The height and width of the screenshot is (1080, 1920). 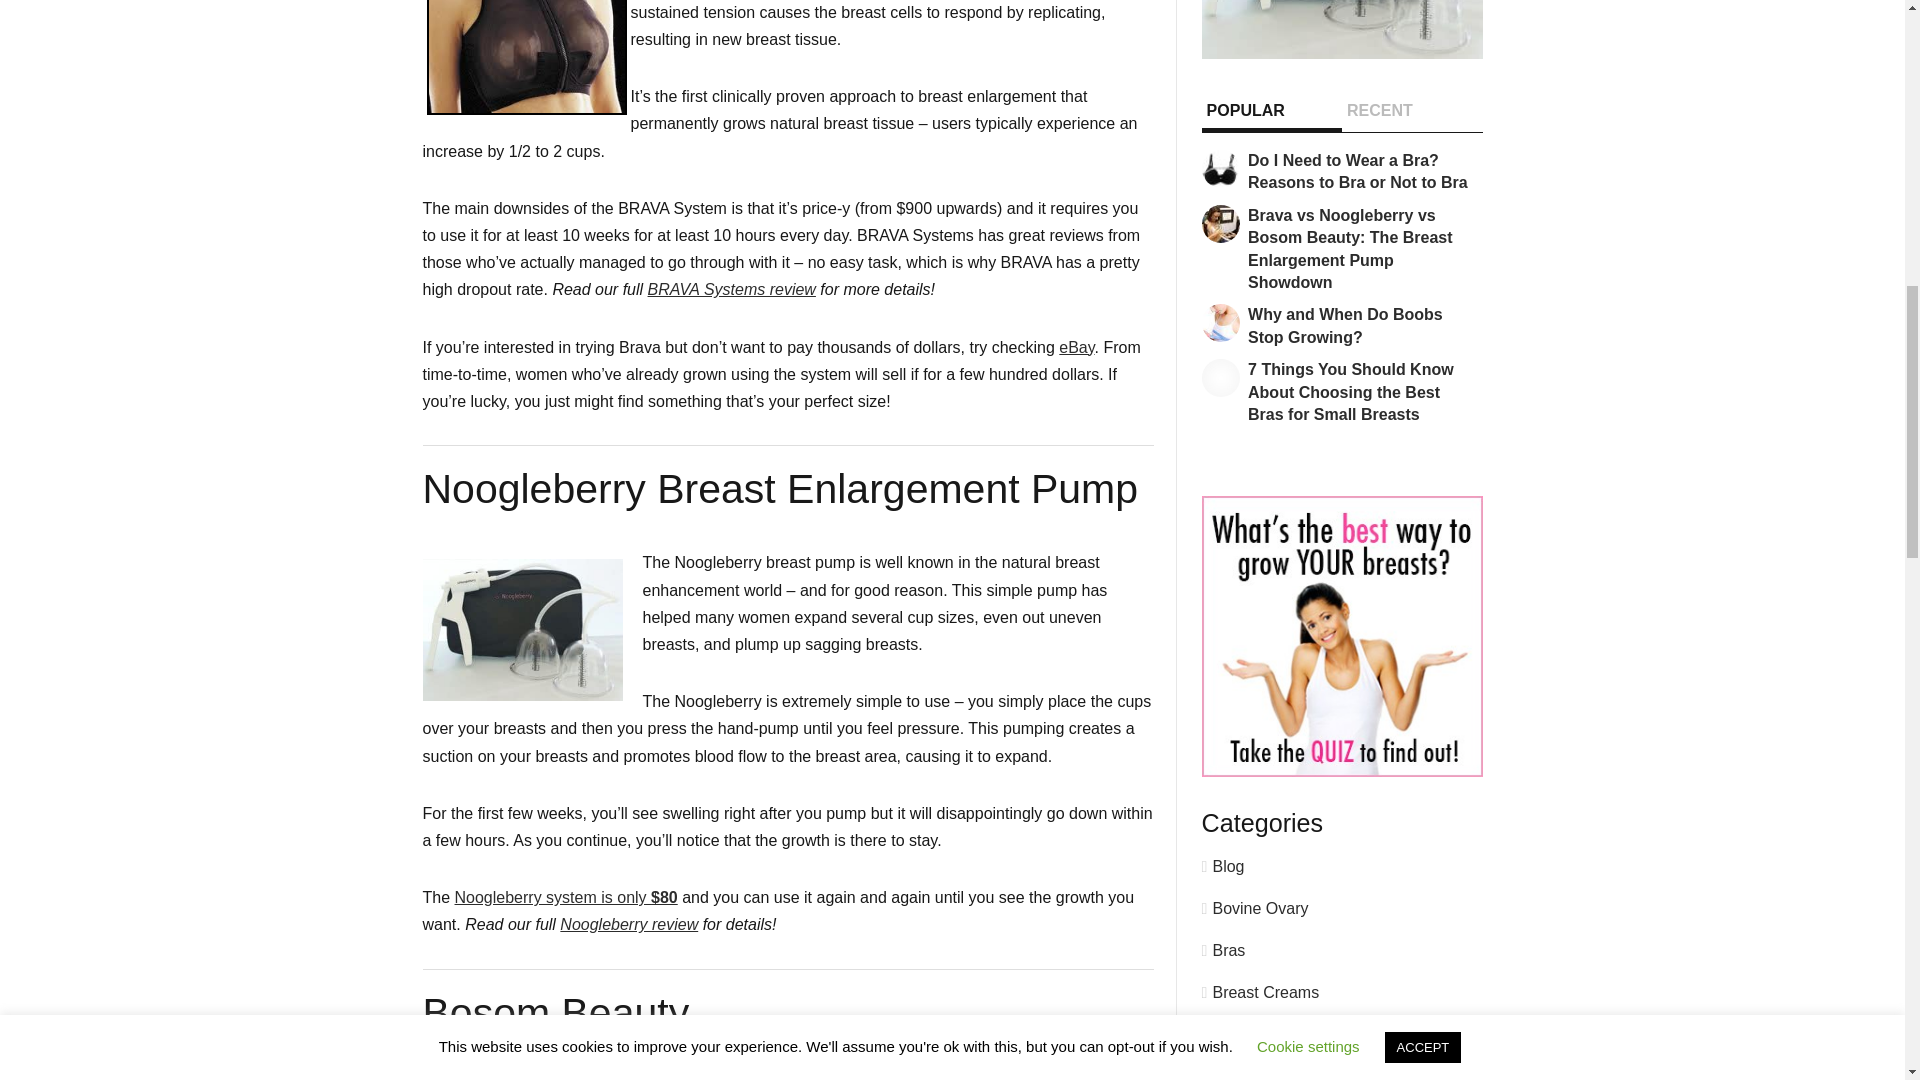 What do you see at coordinates (1242, 108) in the screenshot?
I see `POPULAR` at bounding box center [1242, 108].